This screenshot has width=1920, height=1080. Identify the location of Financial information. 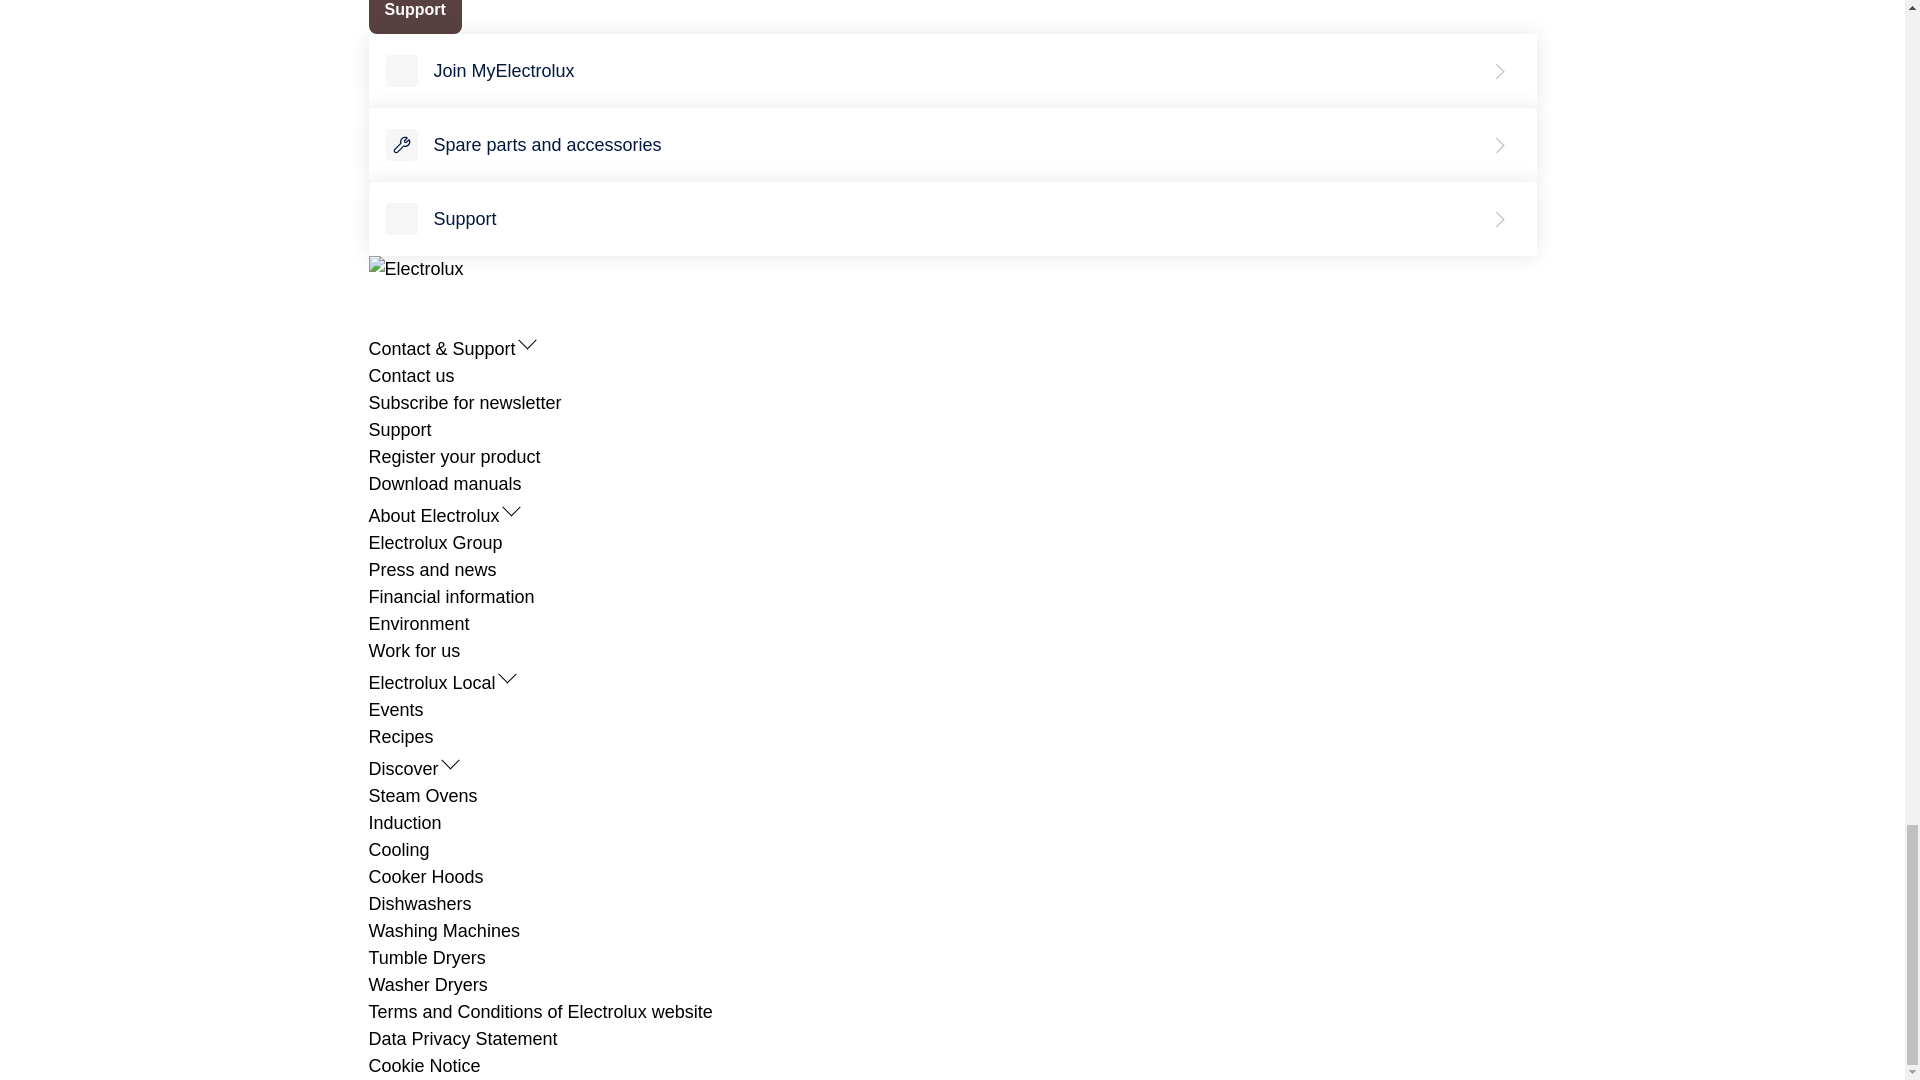
(450, 596).